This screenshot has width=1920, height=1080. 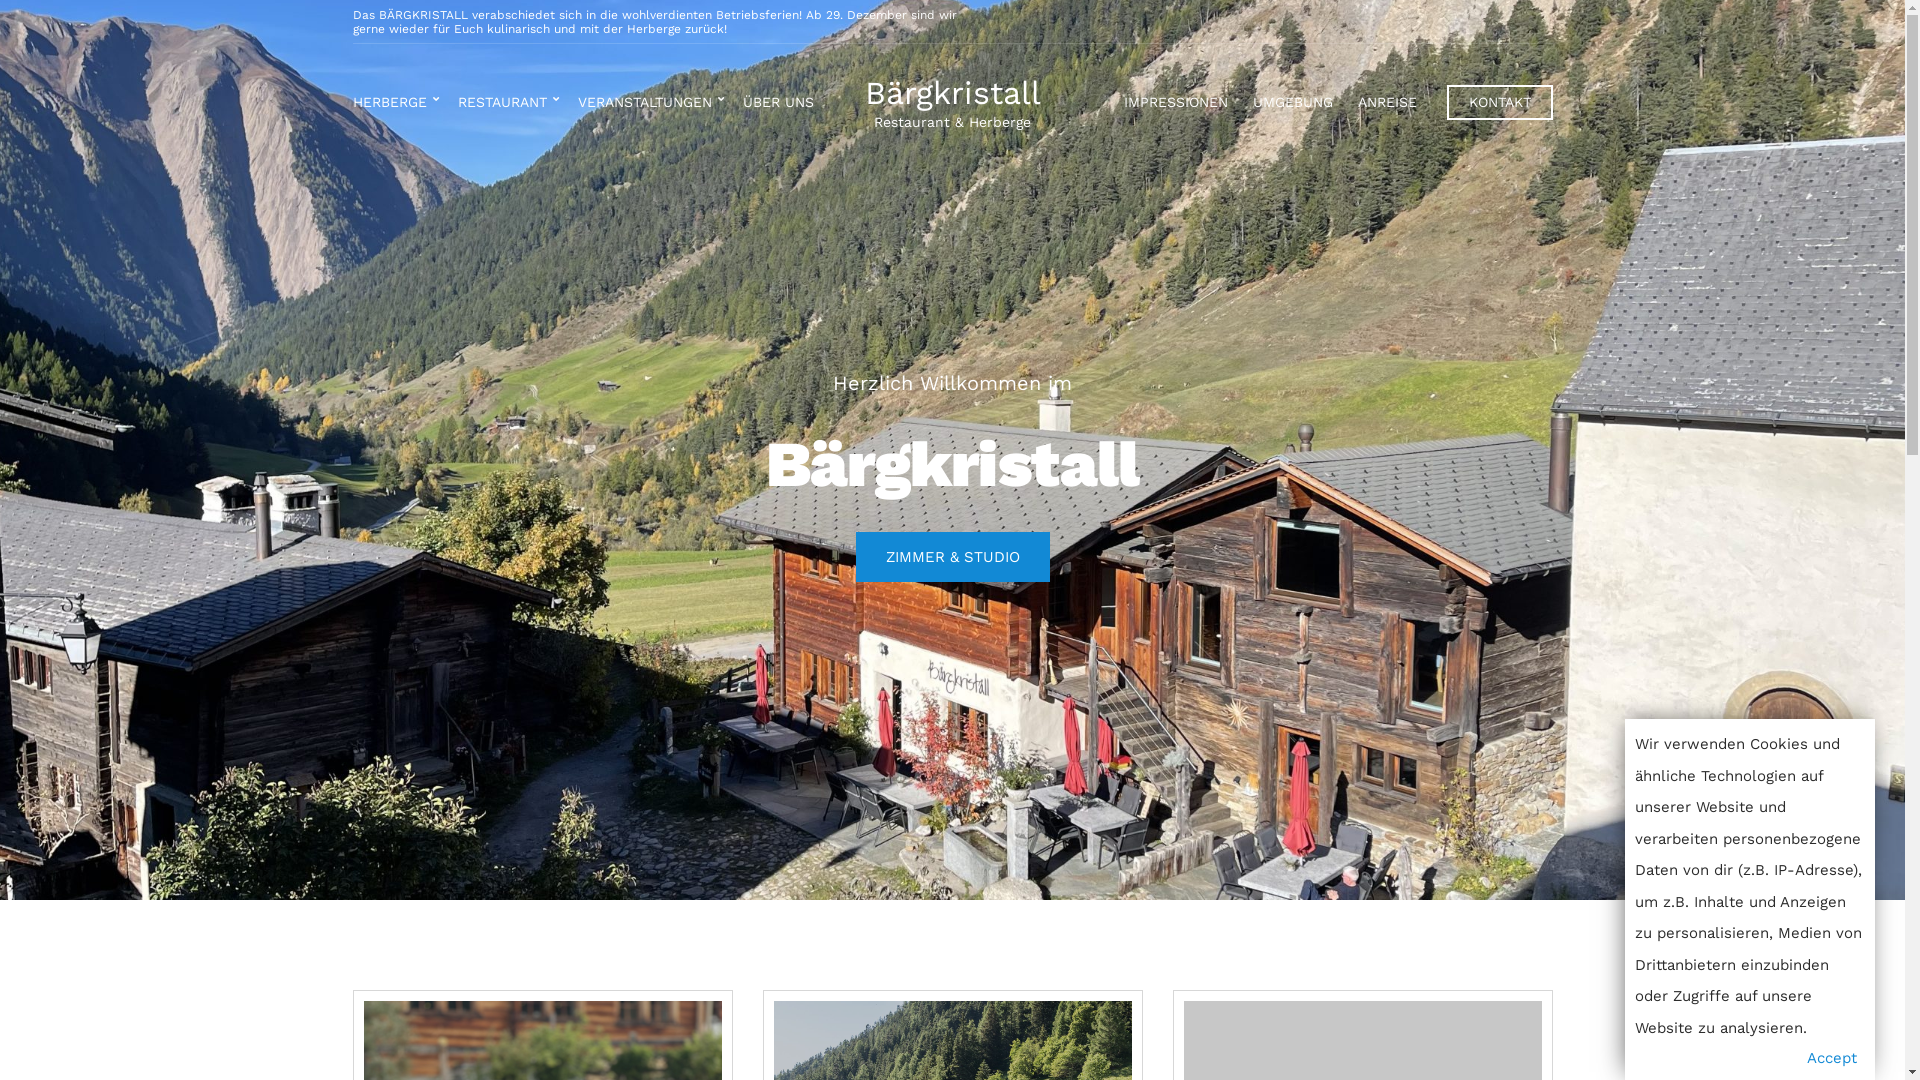 I want to click on KONTAKT, so click(x=1499, y=102).